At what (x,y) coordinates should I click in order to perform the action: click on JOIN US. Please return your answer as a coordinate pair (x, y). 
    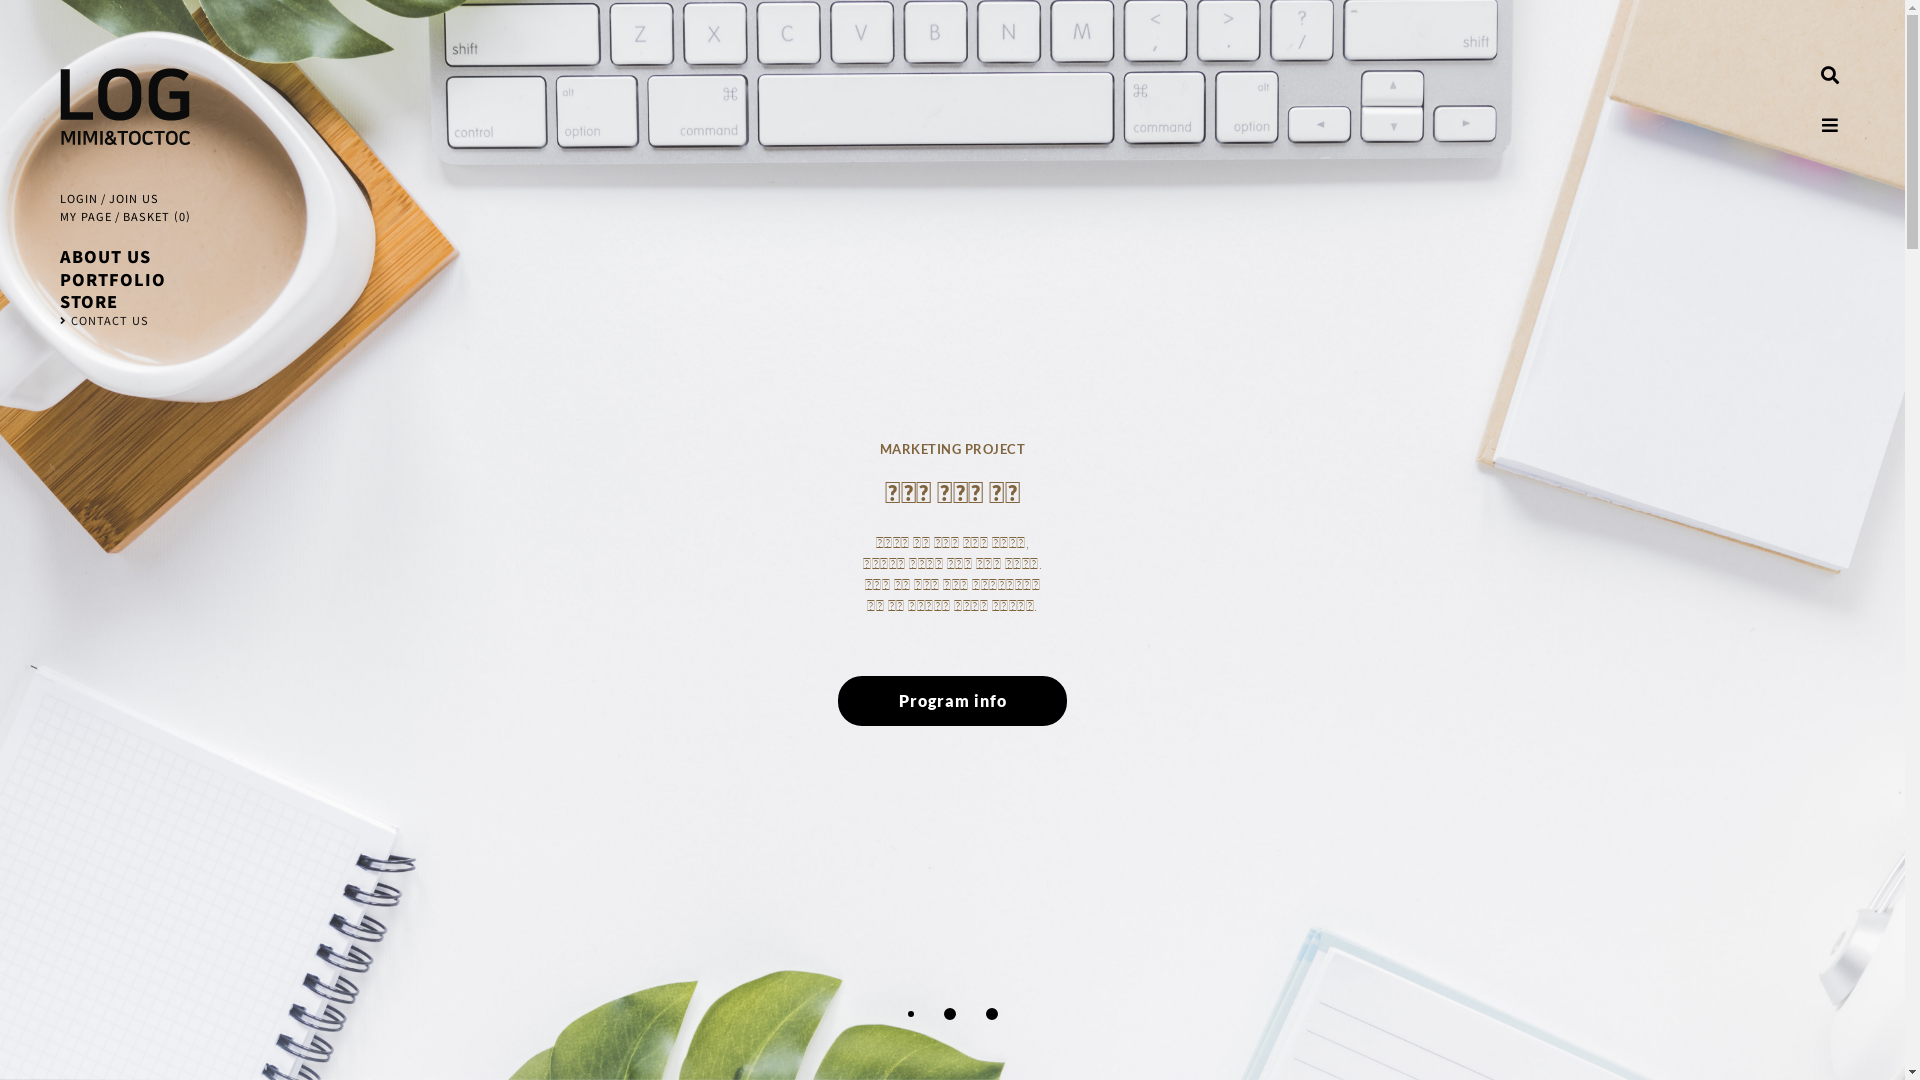
    Looking at the image, I should click on (134, 199).